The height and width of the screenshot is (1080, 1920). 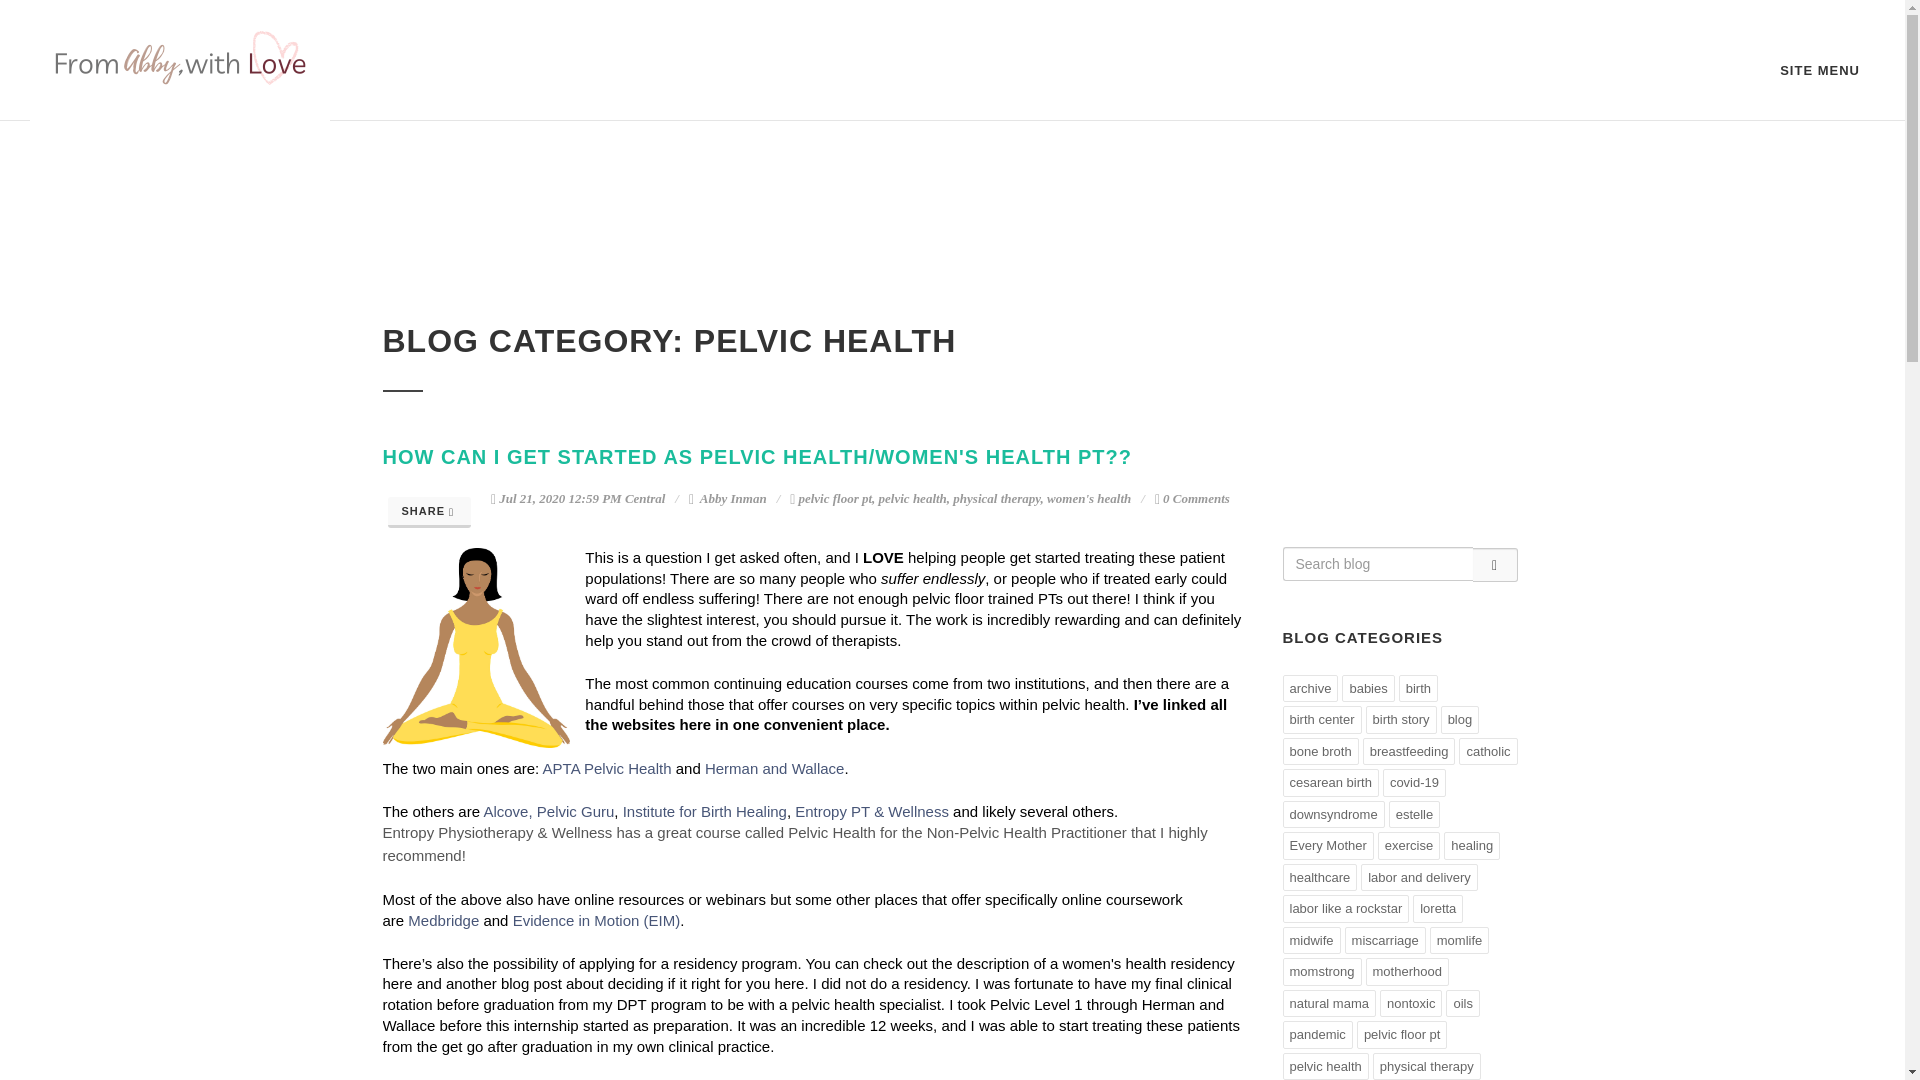 I want to click on pelvic health, so click(x=912, y=498).